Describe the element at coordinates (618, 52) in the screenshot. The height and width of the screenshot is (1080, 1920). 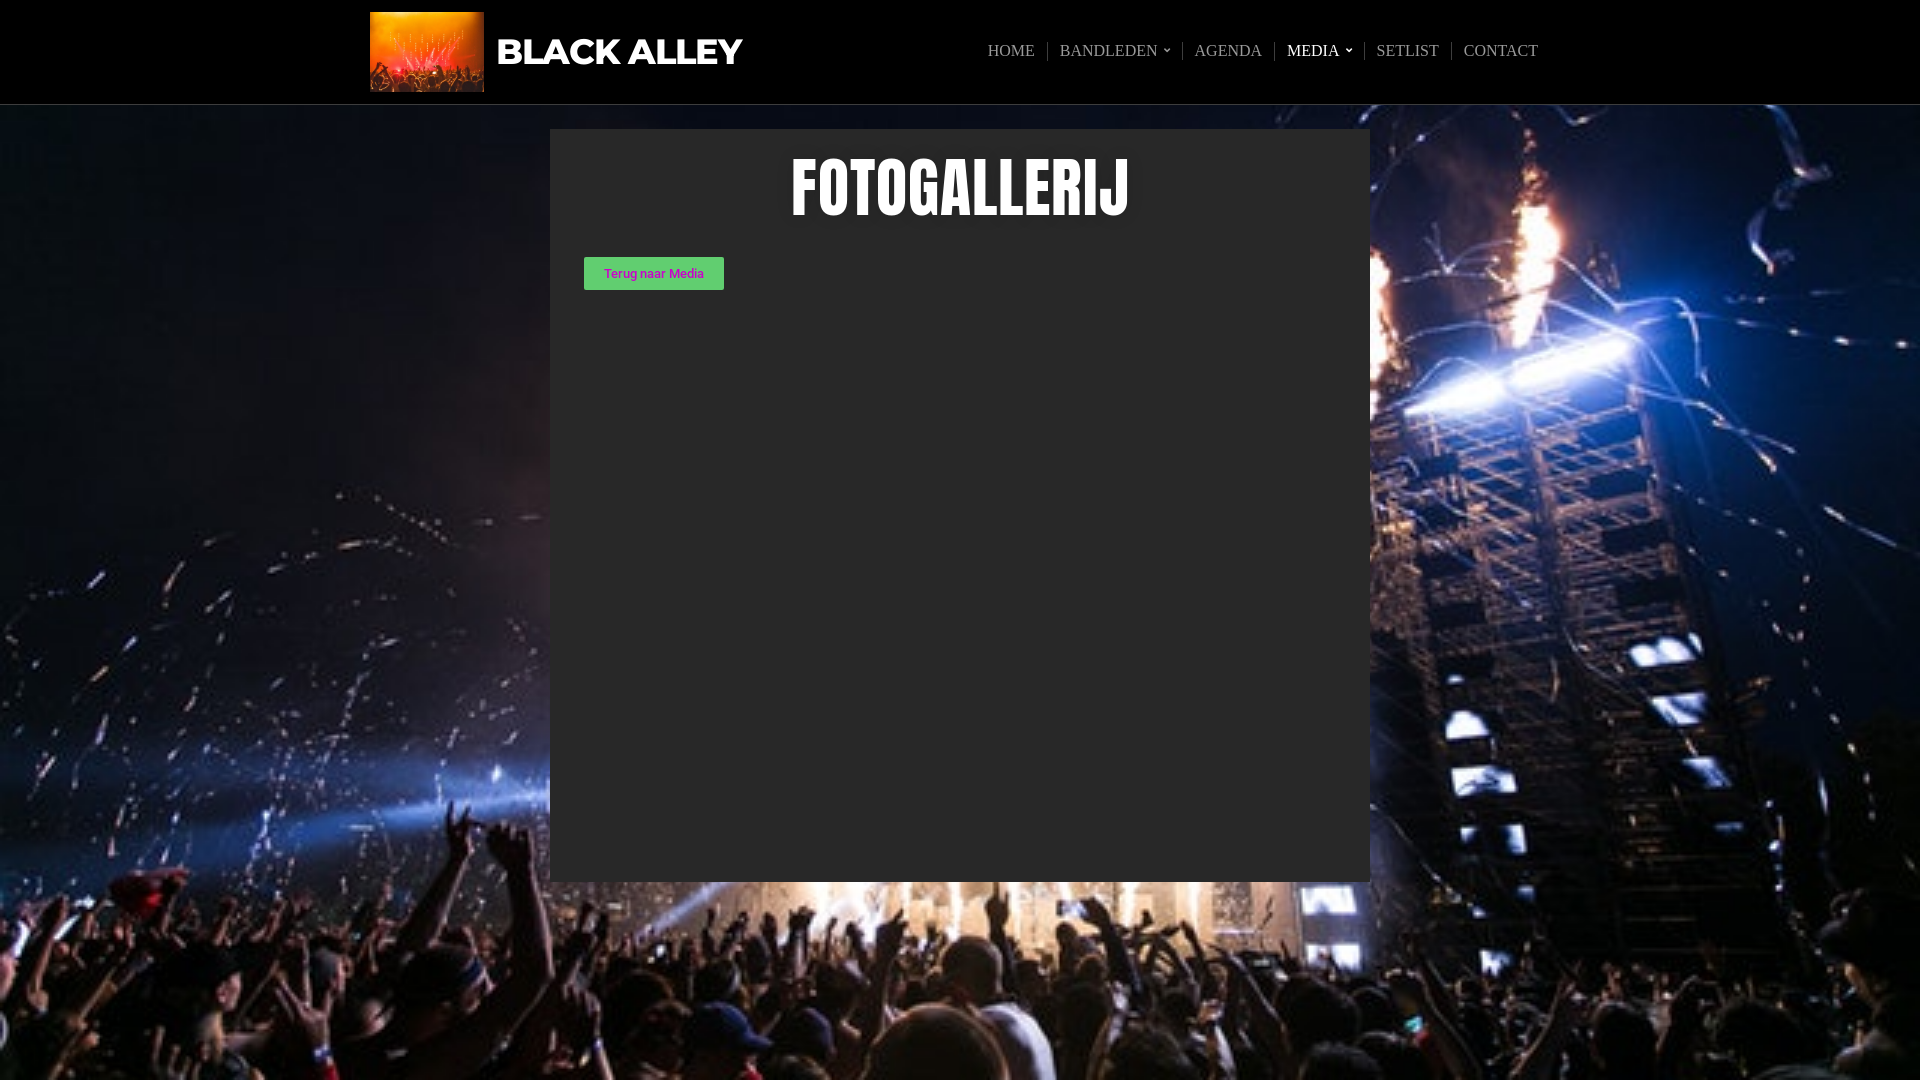
I see `BLACK ALLEY` at that location.